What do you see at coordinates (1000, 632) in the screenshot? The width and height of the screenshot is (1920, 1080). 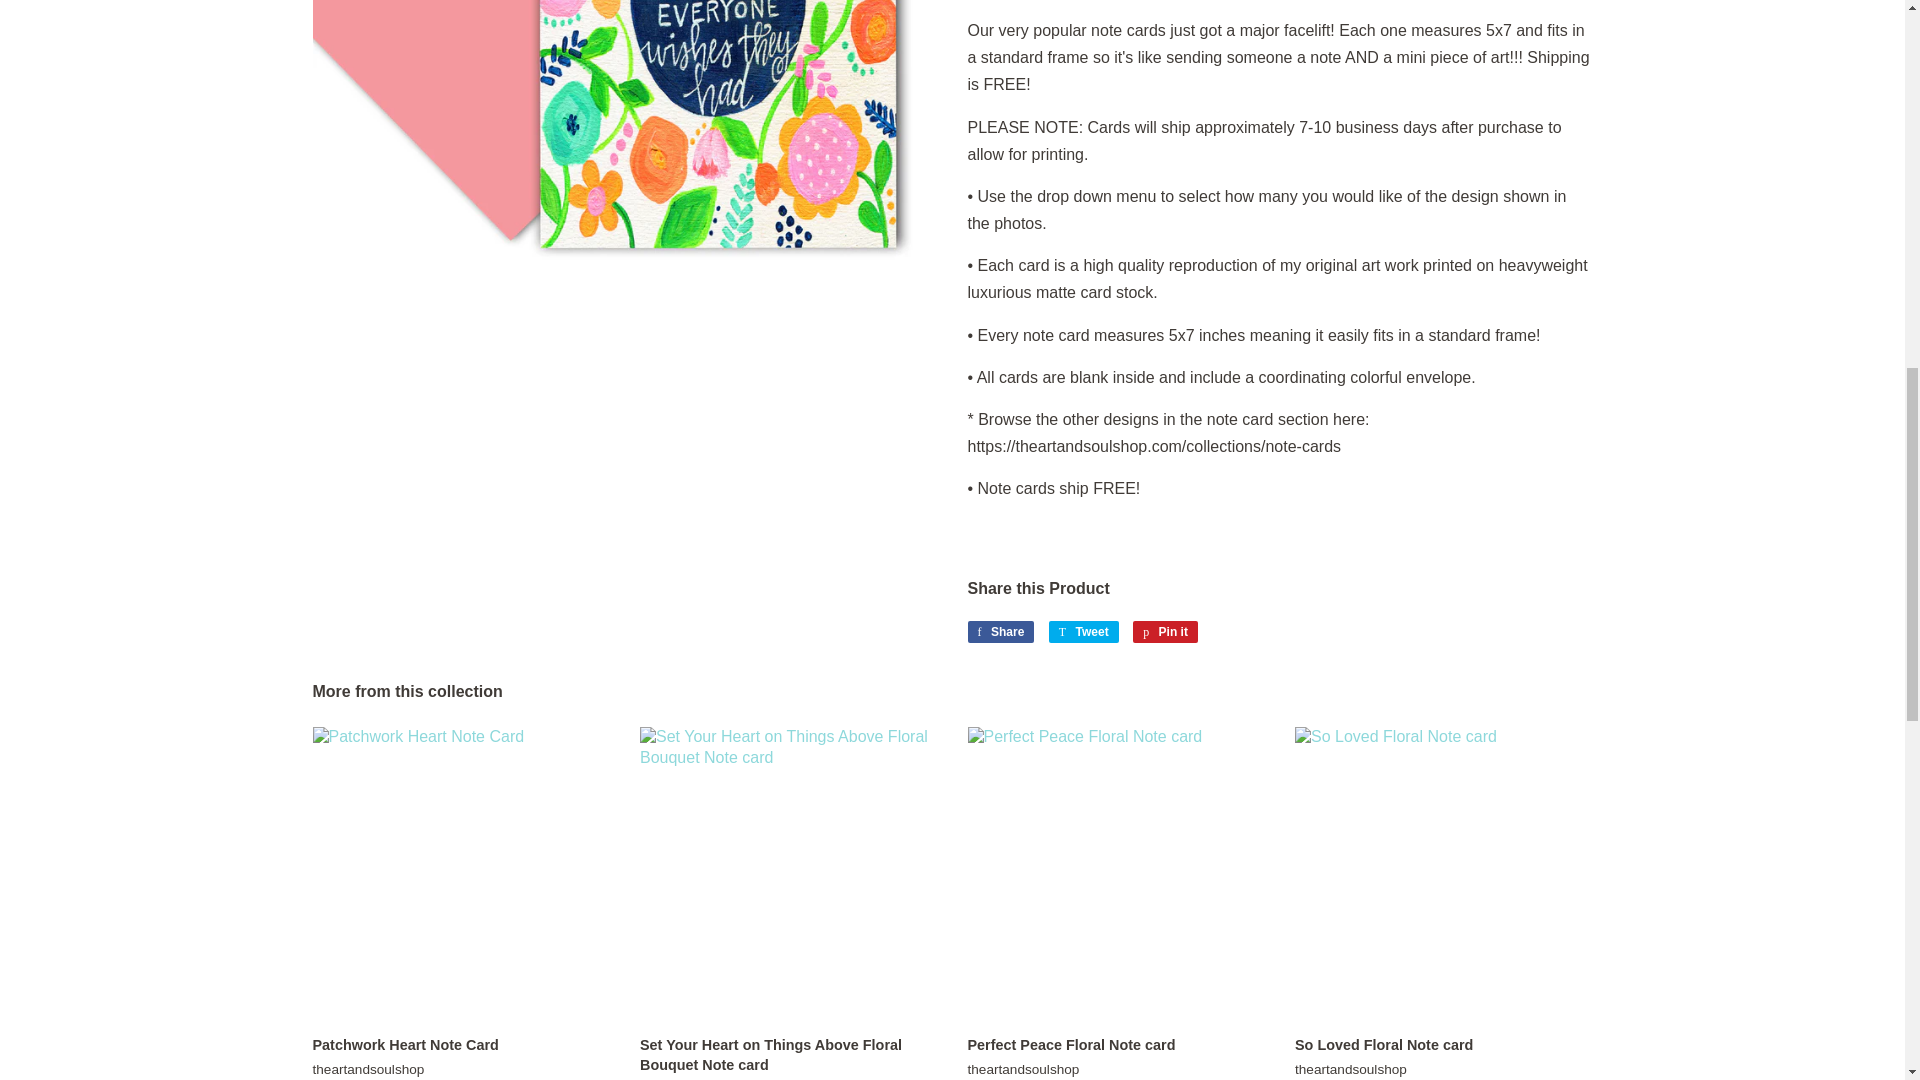 I see `Share on Facebook` at bounding box center [1000, 632].